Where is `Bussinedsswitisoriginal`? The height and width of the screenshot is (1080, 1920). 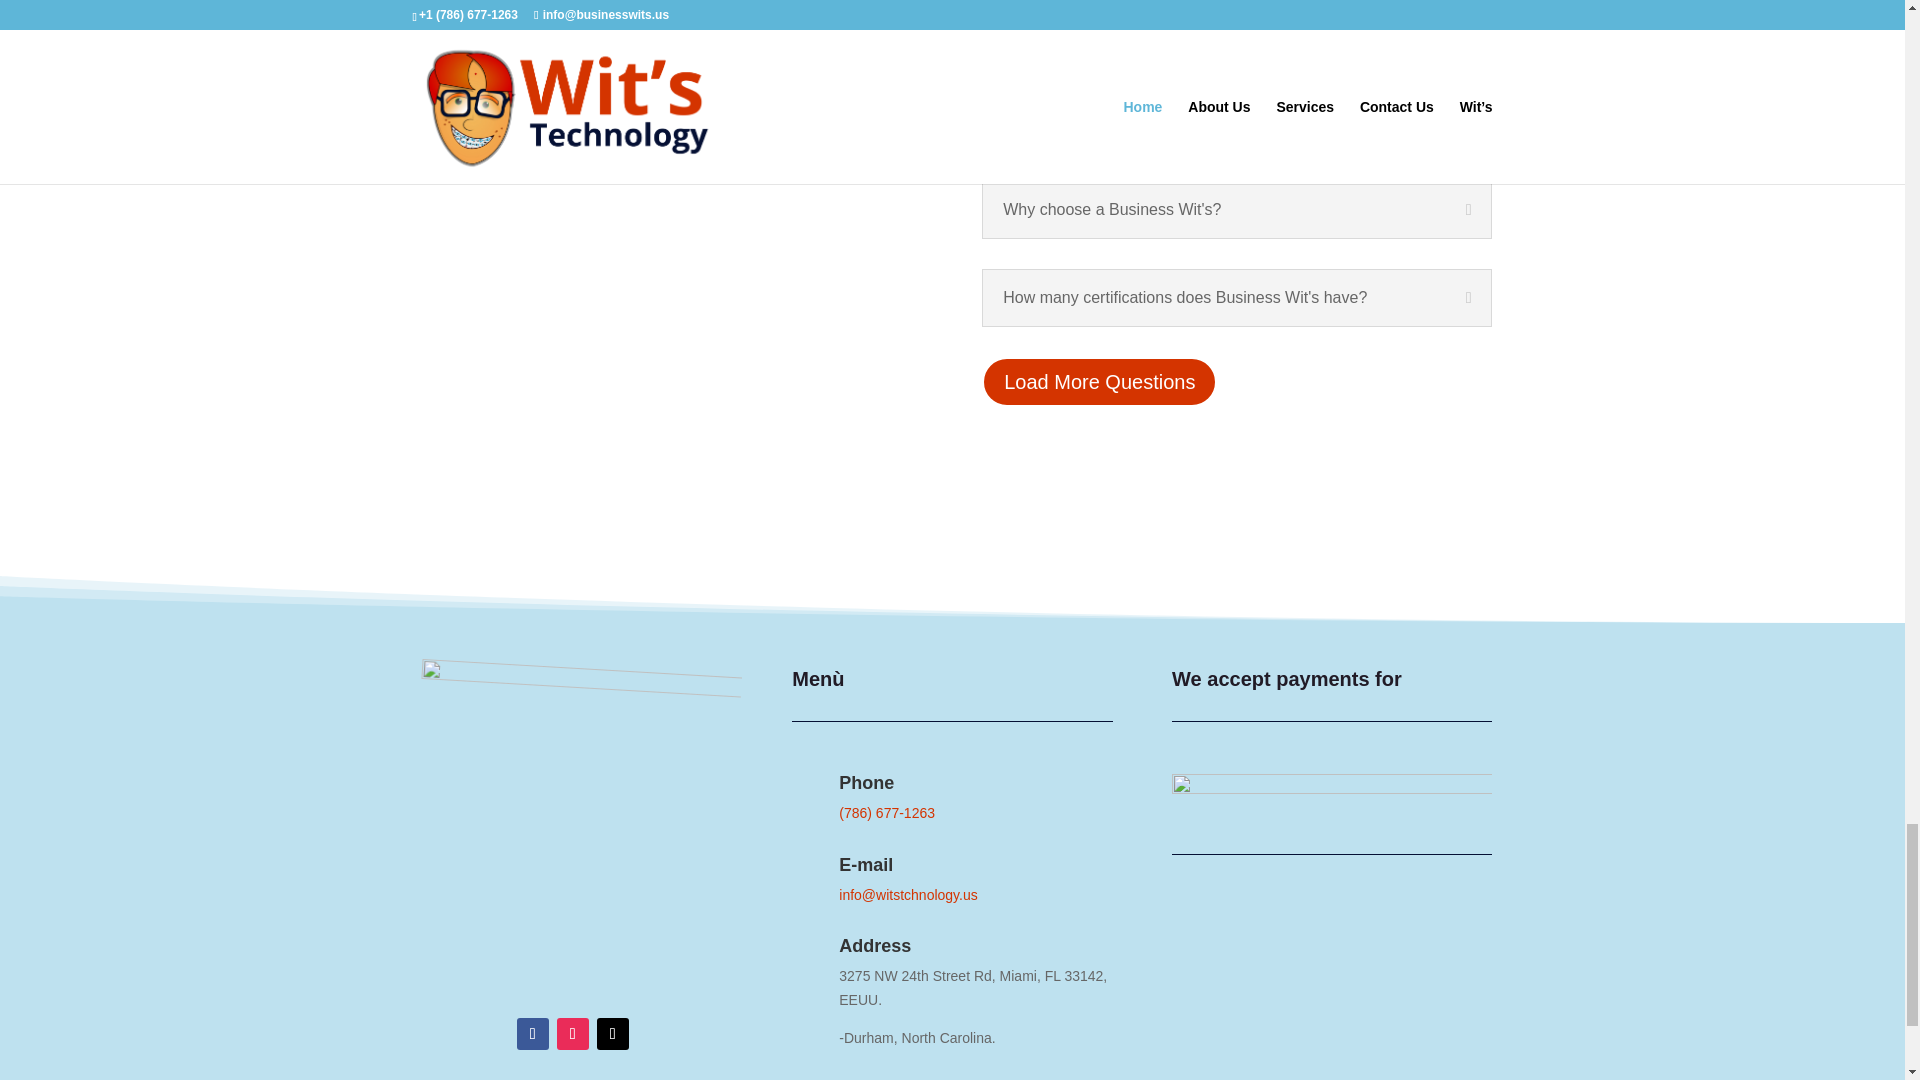 Bussinedsswitisoriginal is located at coordinates (567, 822).